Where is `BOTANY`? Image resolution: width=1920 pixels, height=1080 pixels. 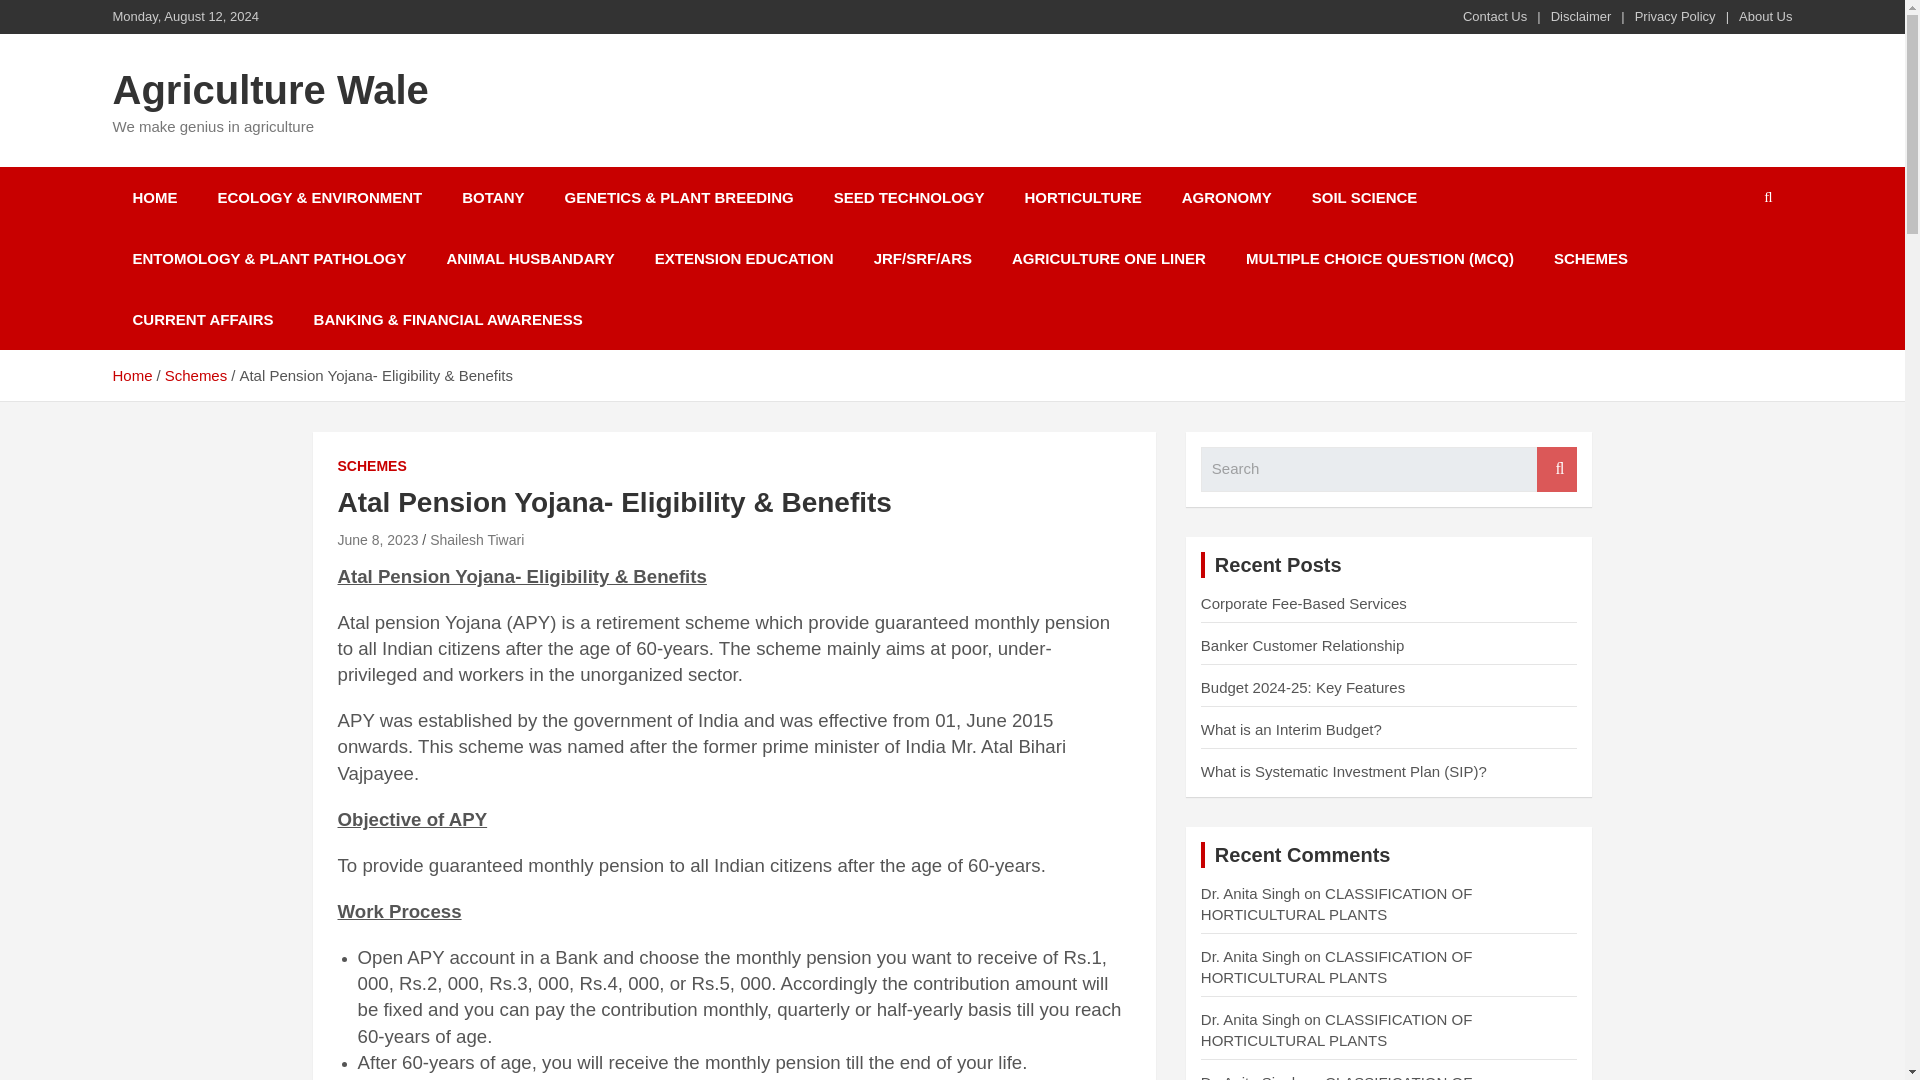
BOTANY is located at coordinates (492, 197).